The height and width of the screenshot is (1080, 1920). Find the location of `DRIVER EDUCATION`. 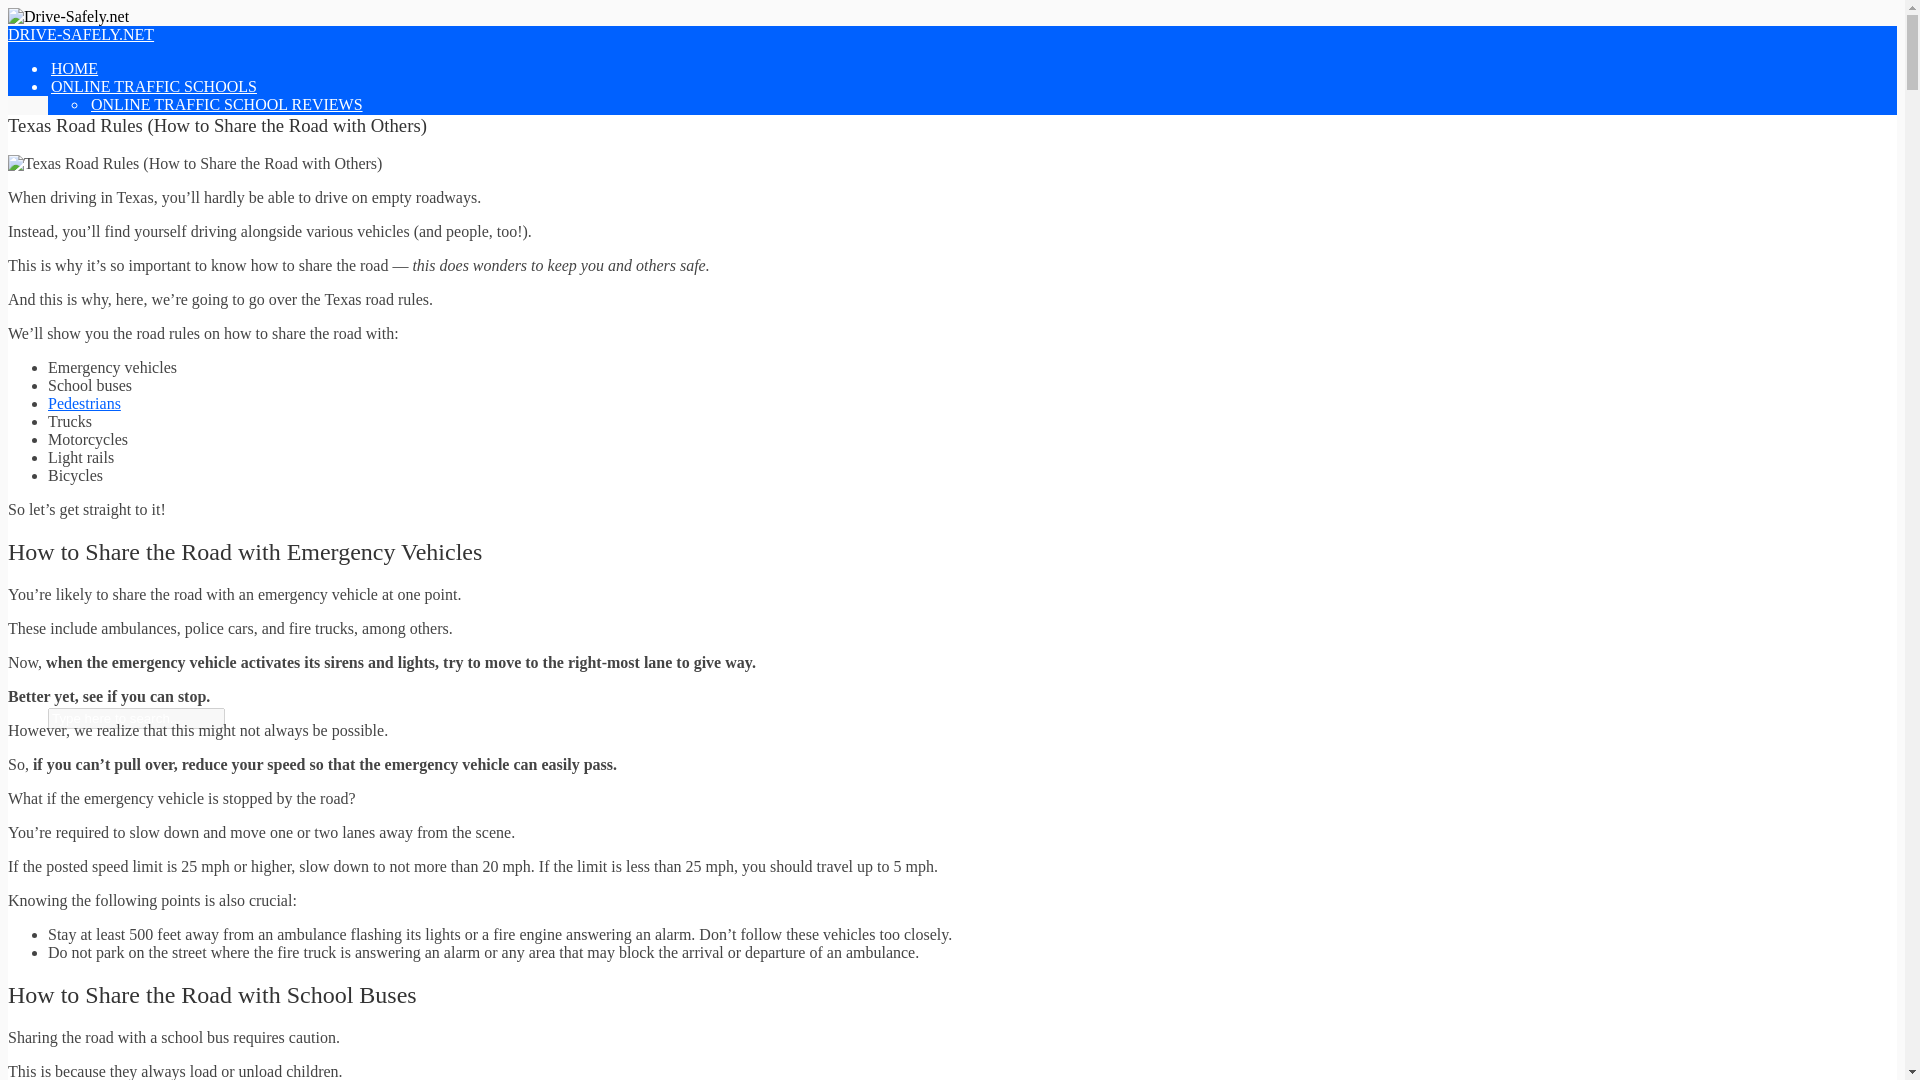

DRIVER EDUCATION is located at coordinates (168, 537).